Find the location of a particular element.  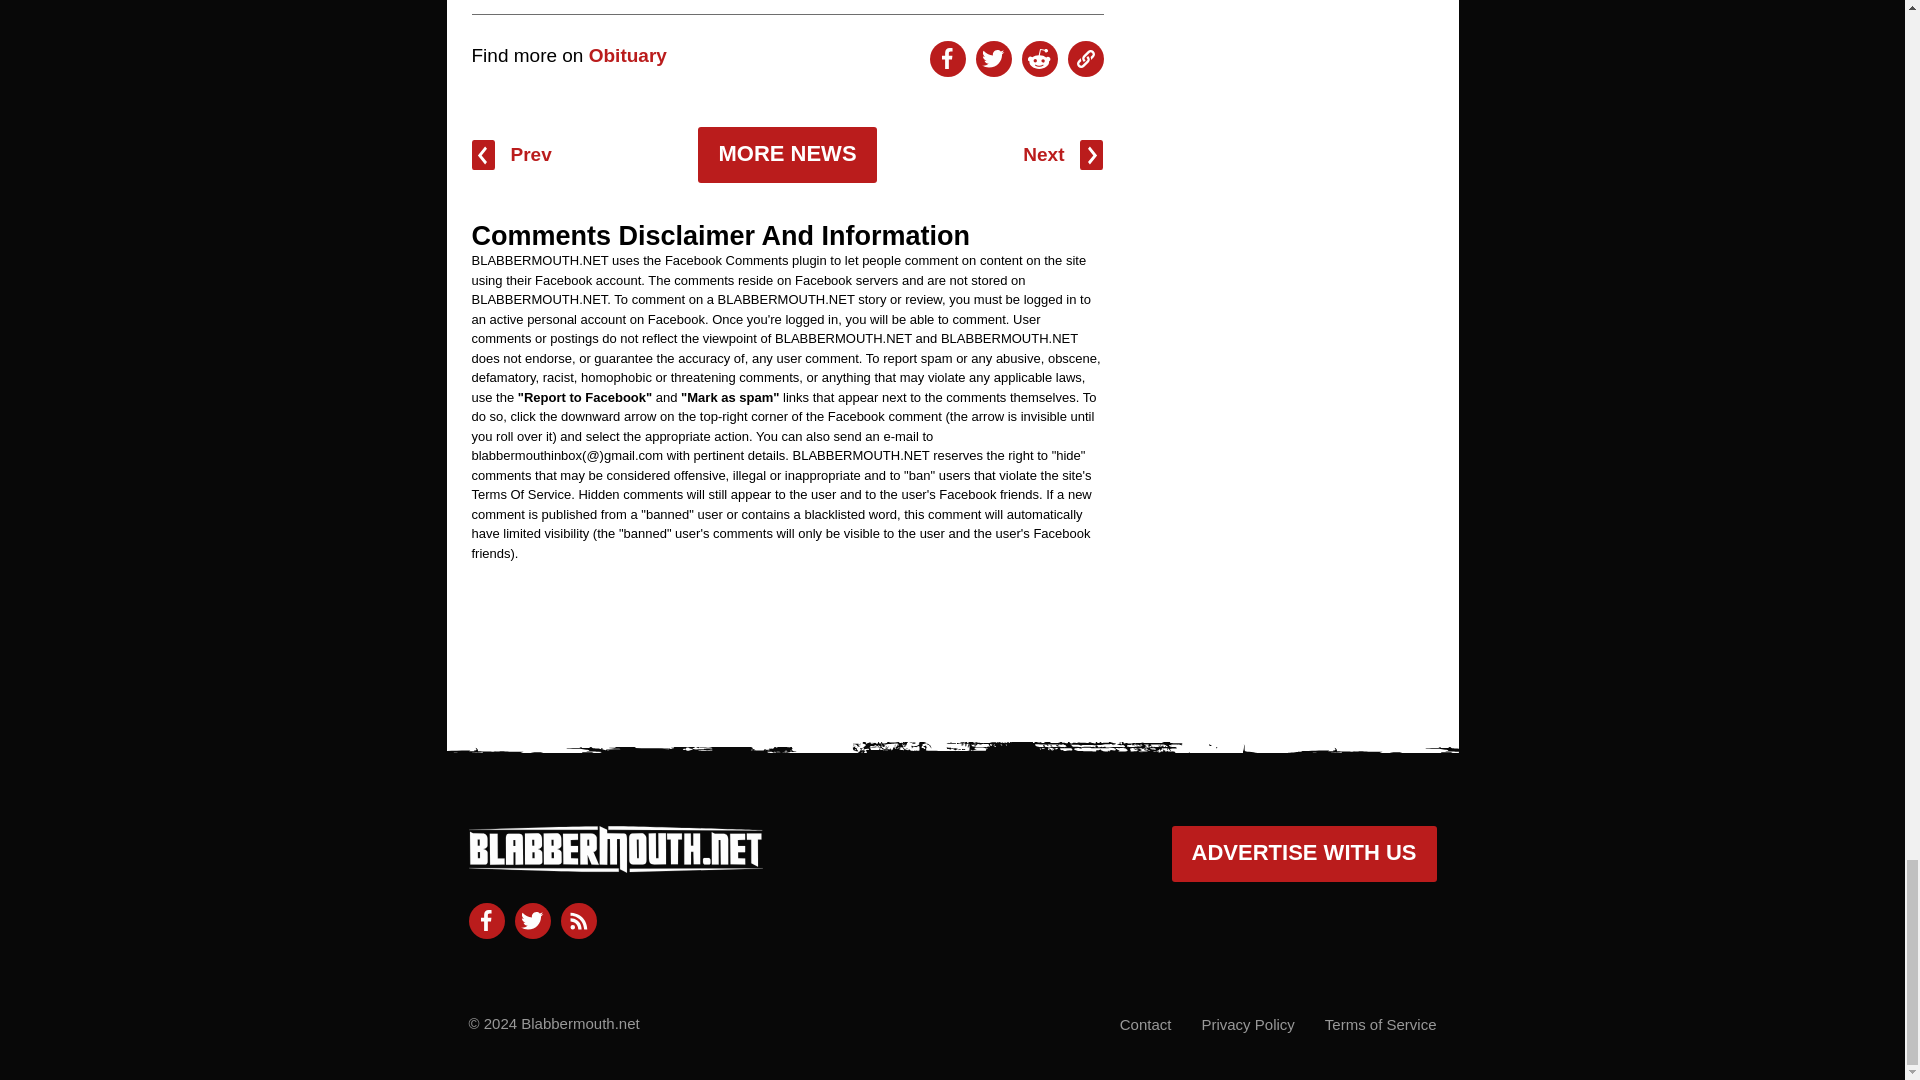

Share On Twitter is located at coordinates (993, 58).